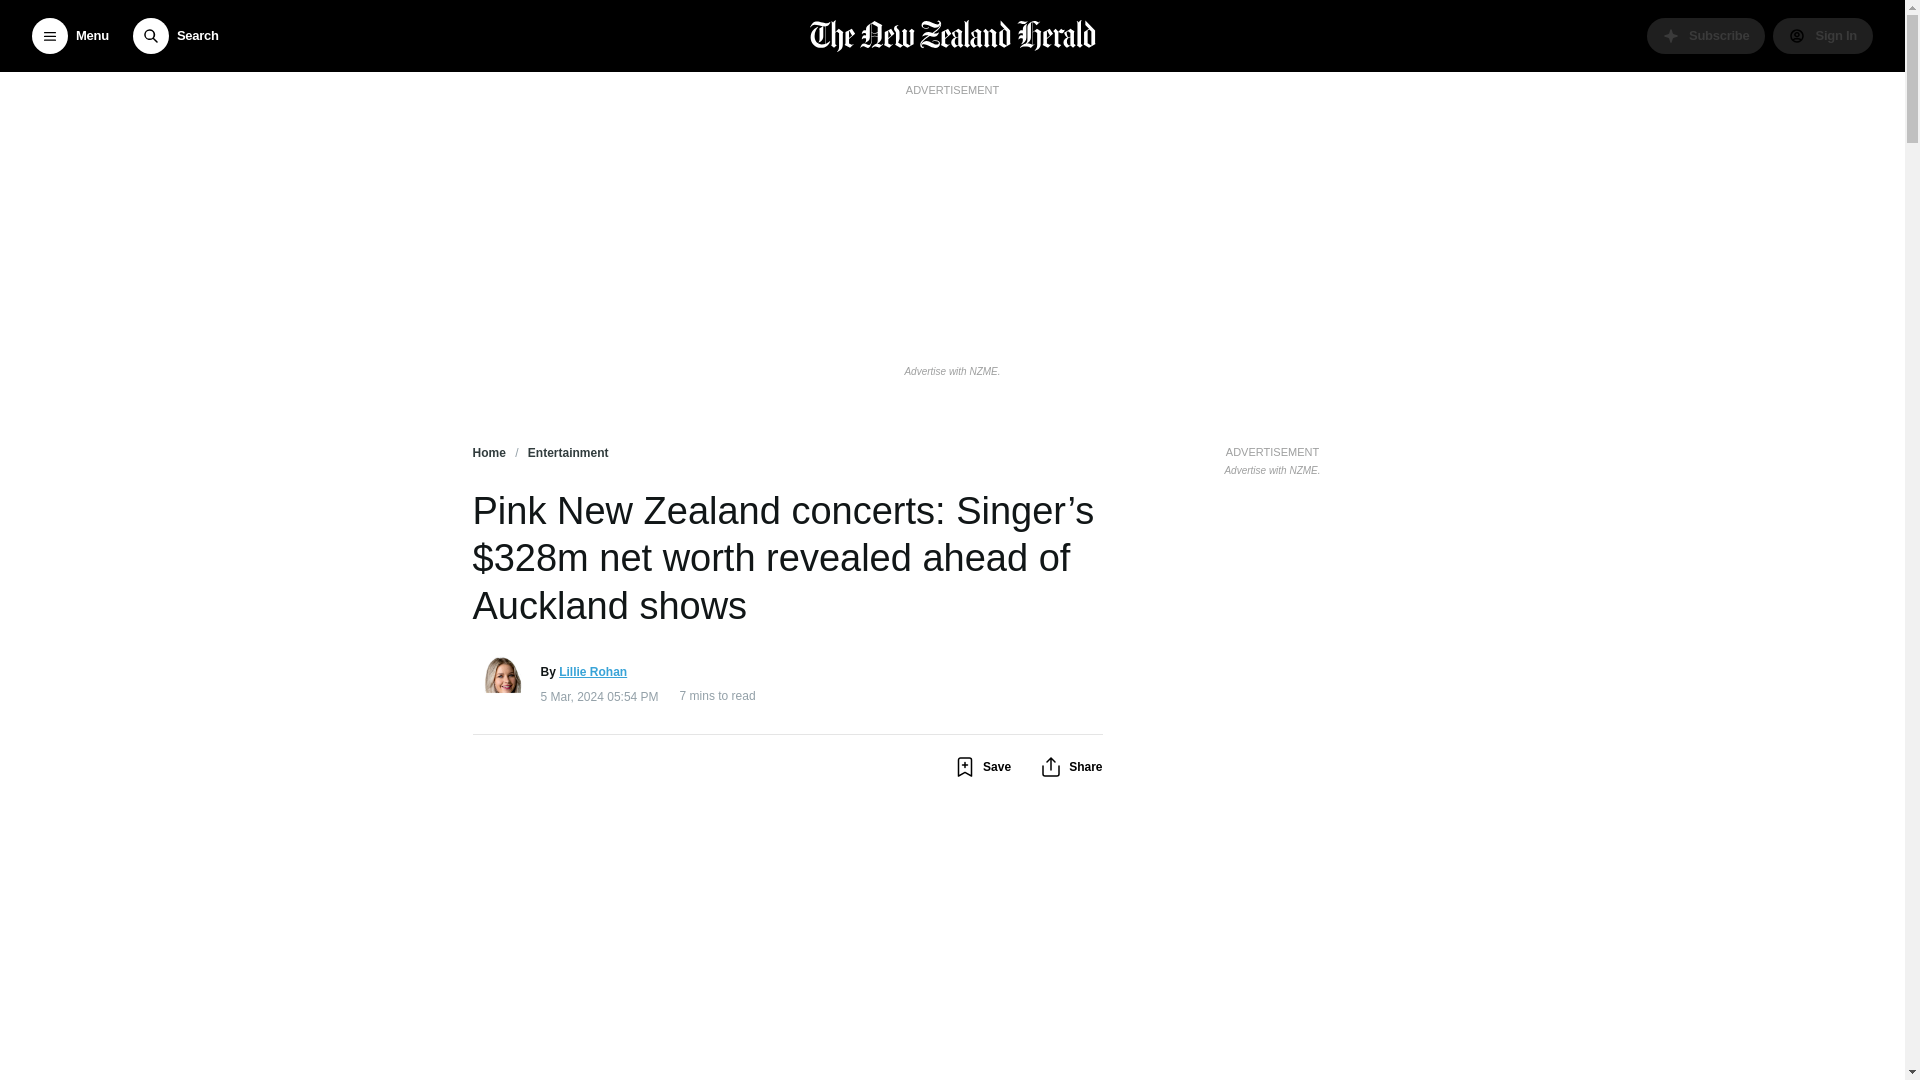 This screenshot has width=1920, height=1080. I want to click on Menu, so click(70, 36).